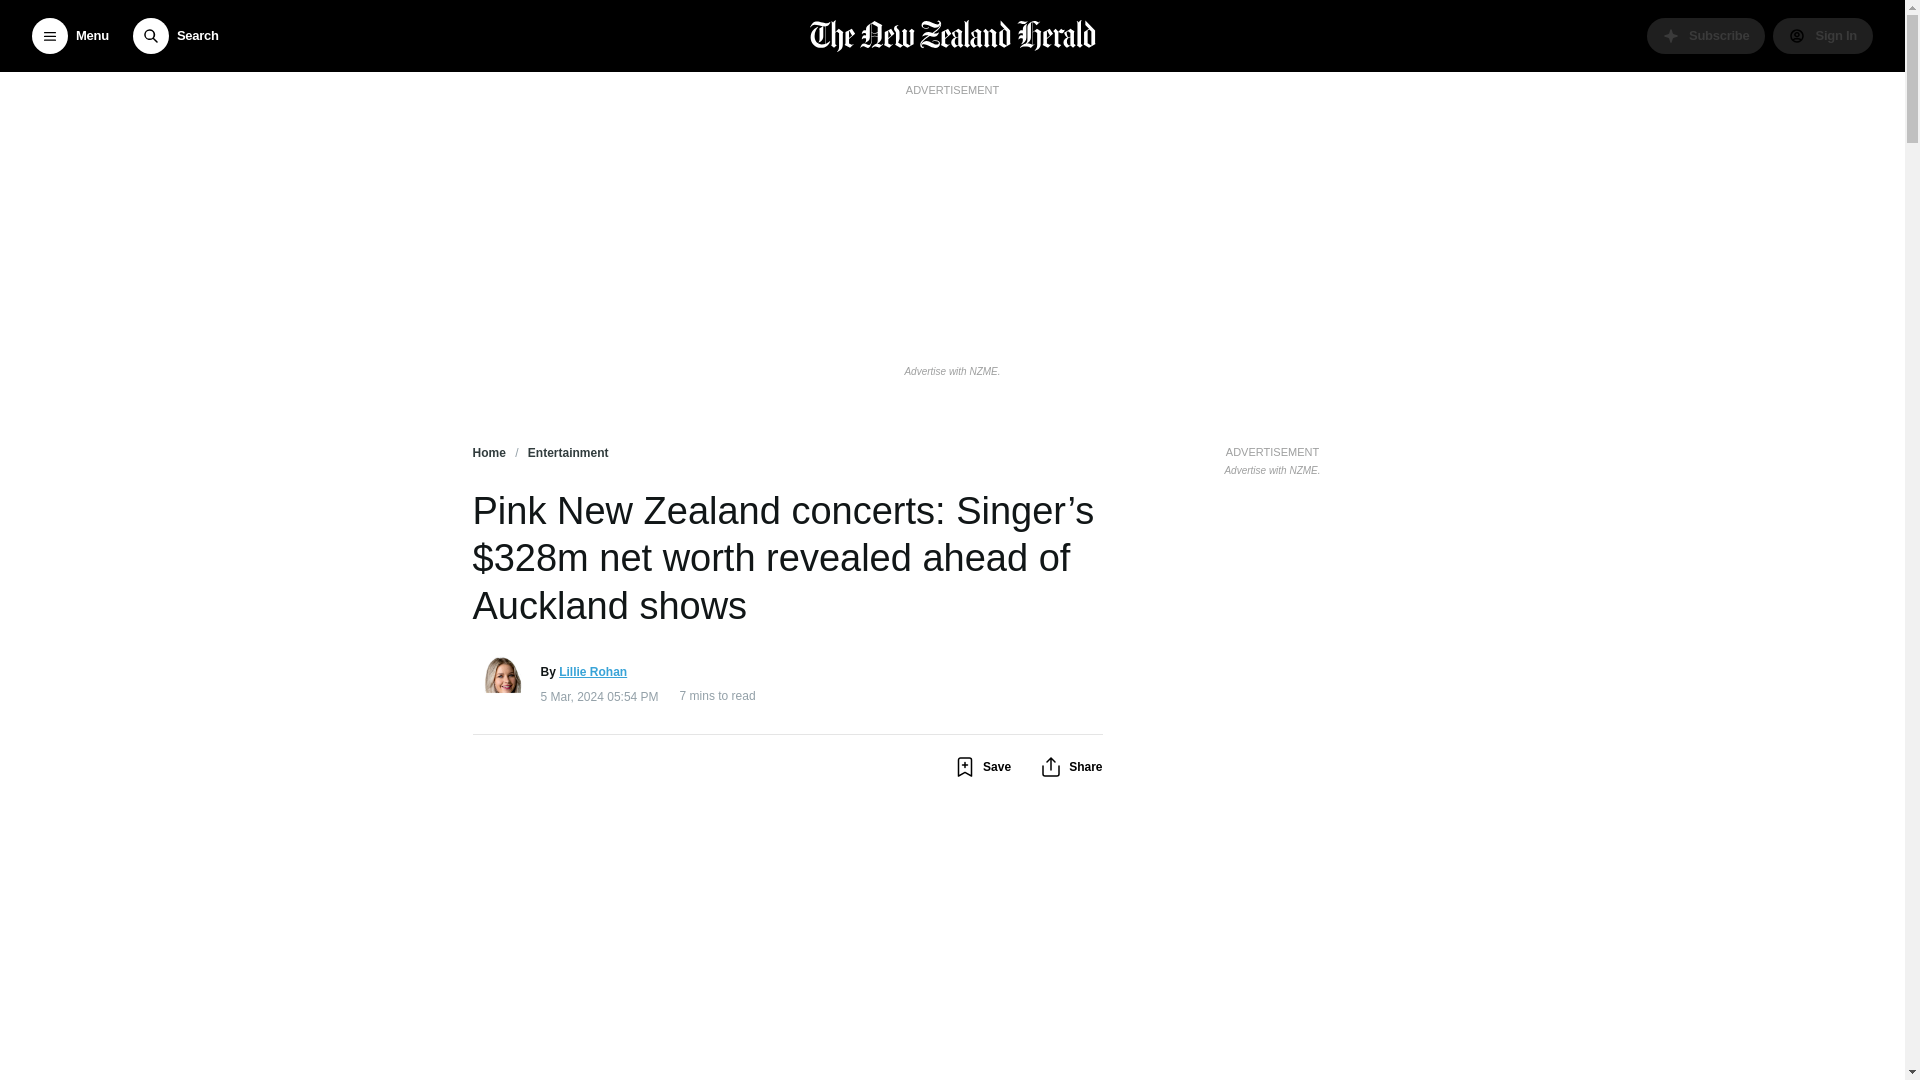 This screenshot has width=1920, height=1080. I want to click on Menu, so click(70, 36).